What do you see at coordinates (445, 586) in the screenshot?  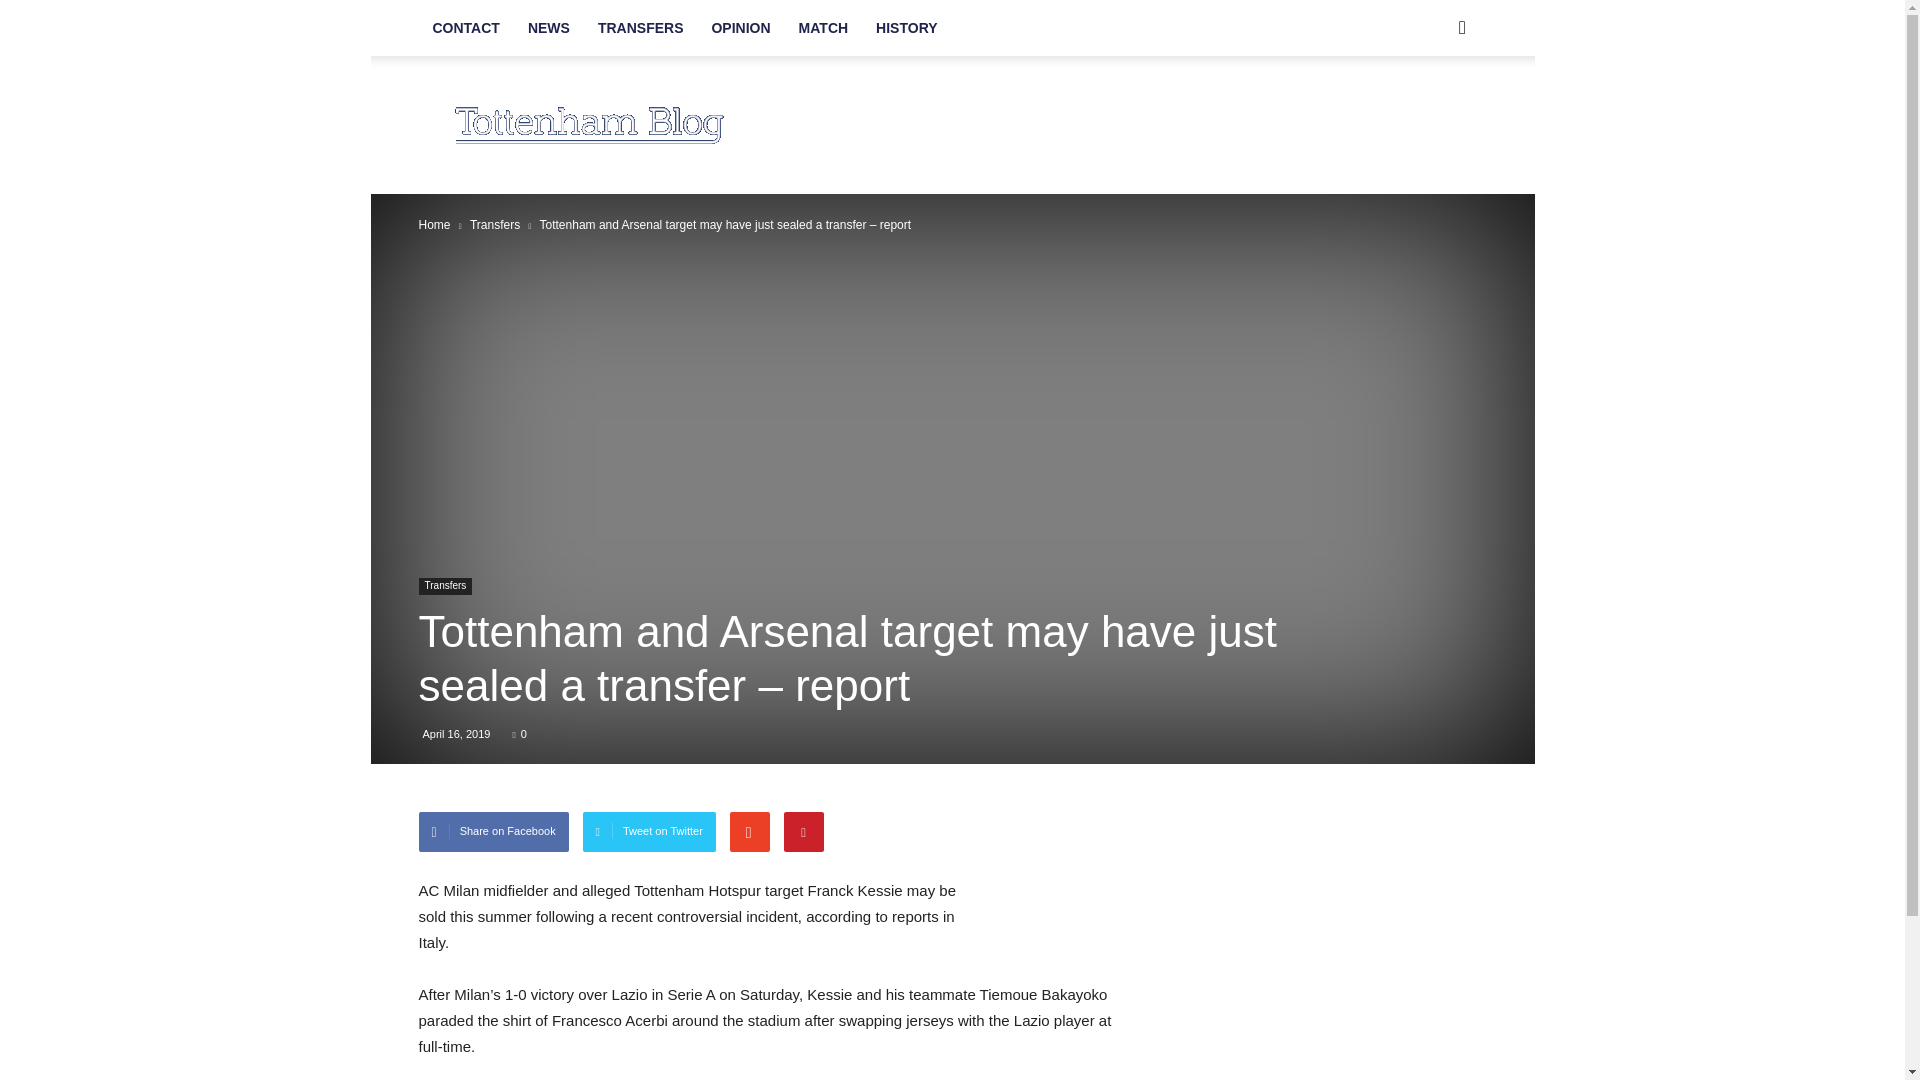 I see `Transfers` at bounding box center [445, 586].